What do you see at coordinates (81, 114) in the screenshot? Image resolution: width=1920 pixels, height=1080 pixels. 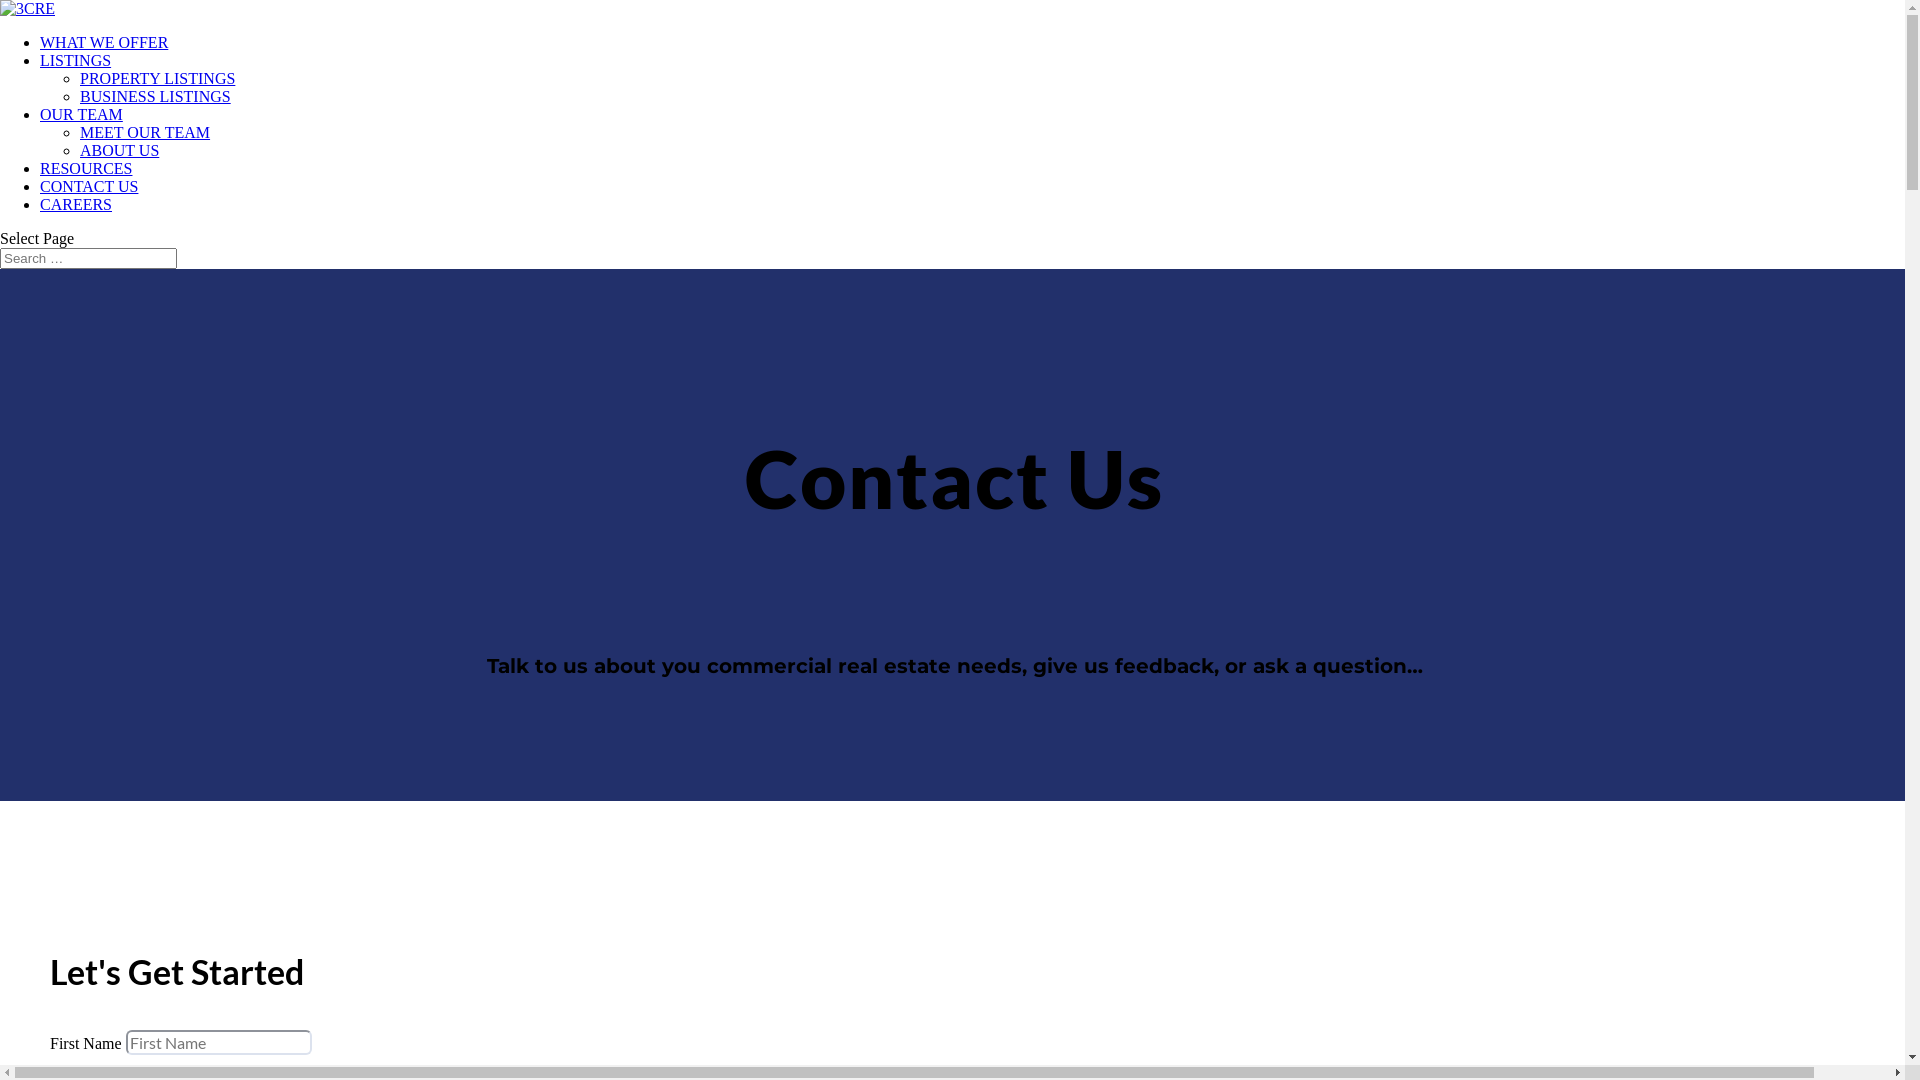 I see `OUR TEAM` at bounding box center [81, 114].